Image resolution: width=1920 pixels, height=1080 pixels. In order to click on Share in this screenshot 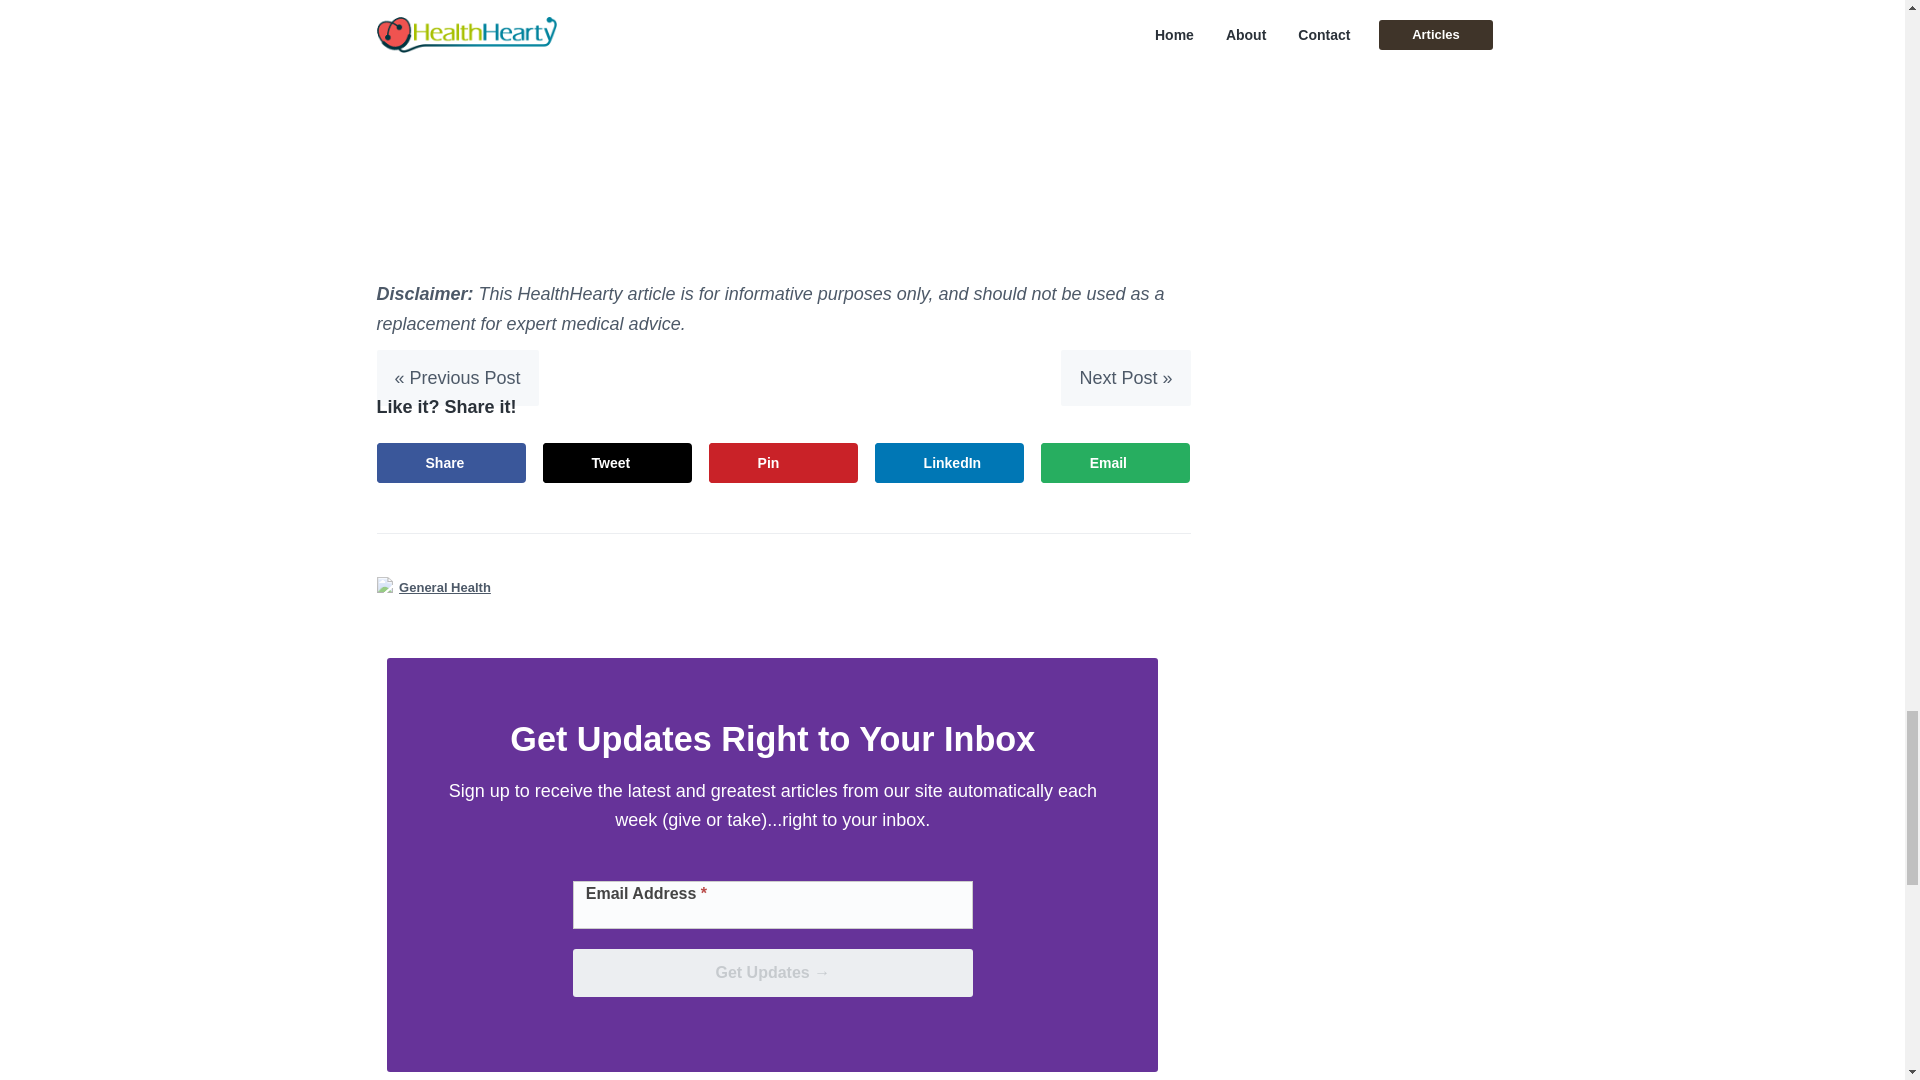, I will do `click(451, 462)`.